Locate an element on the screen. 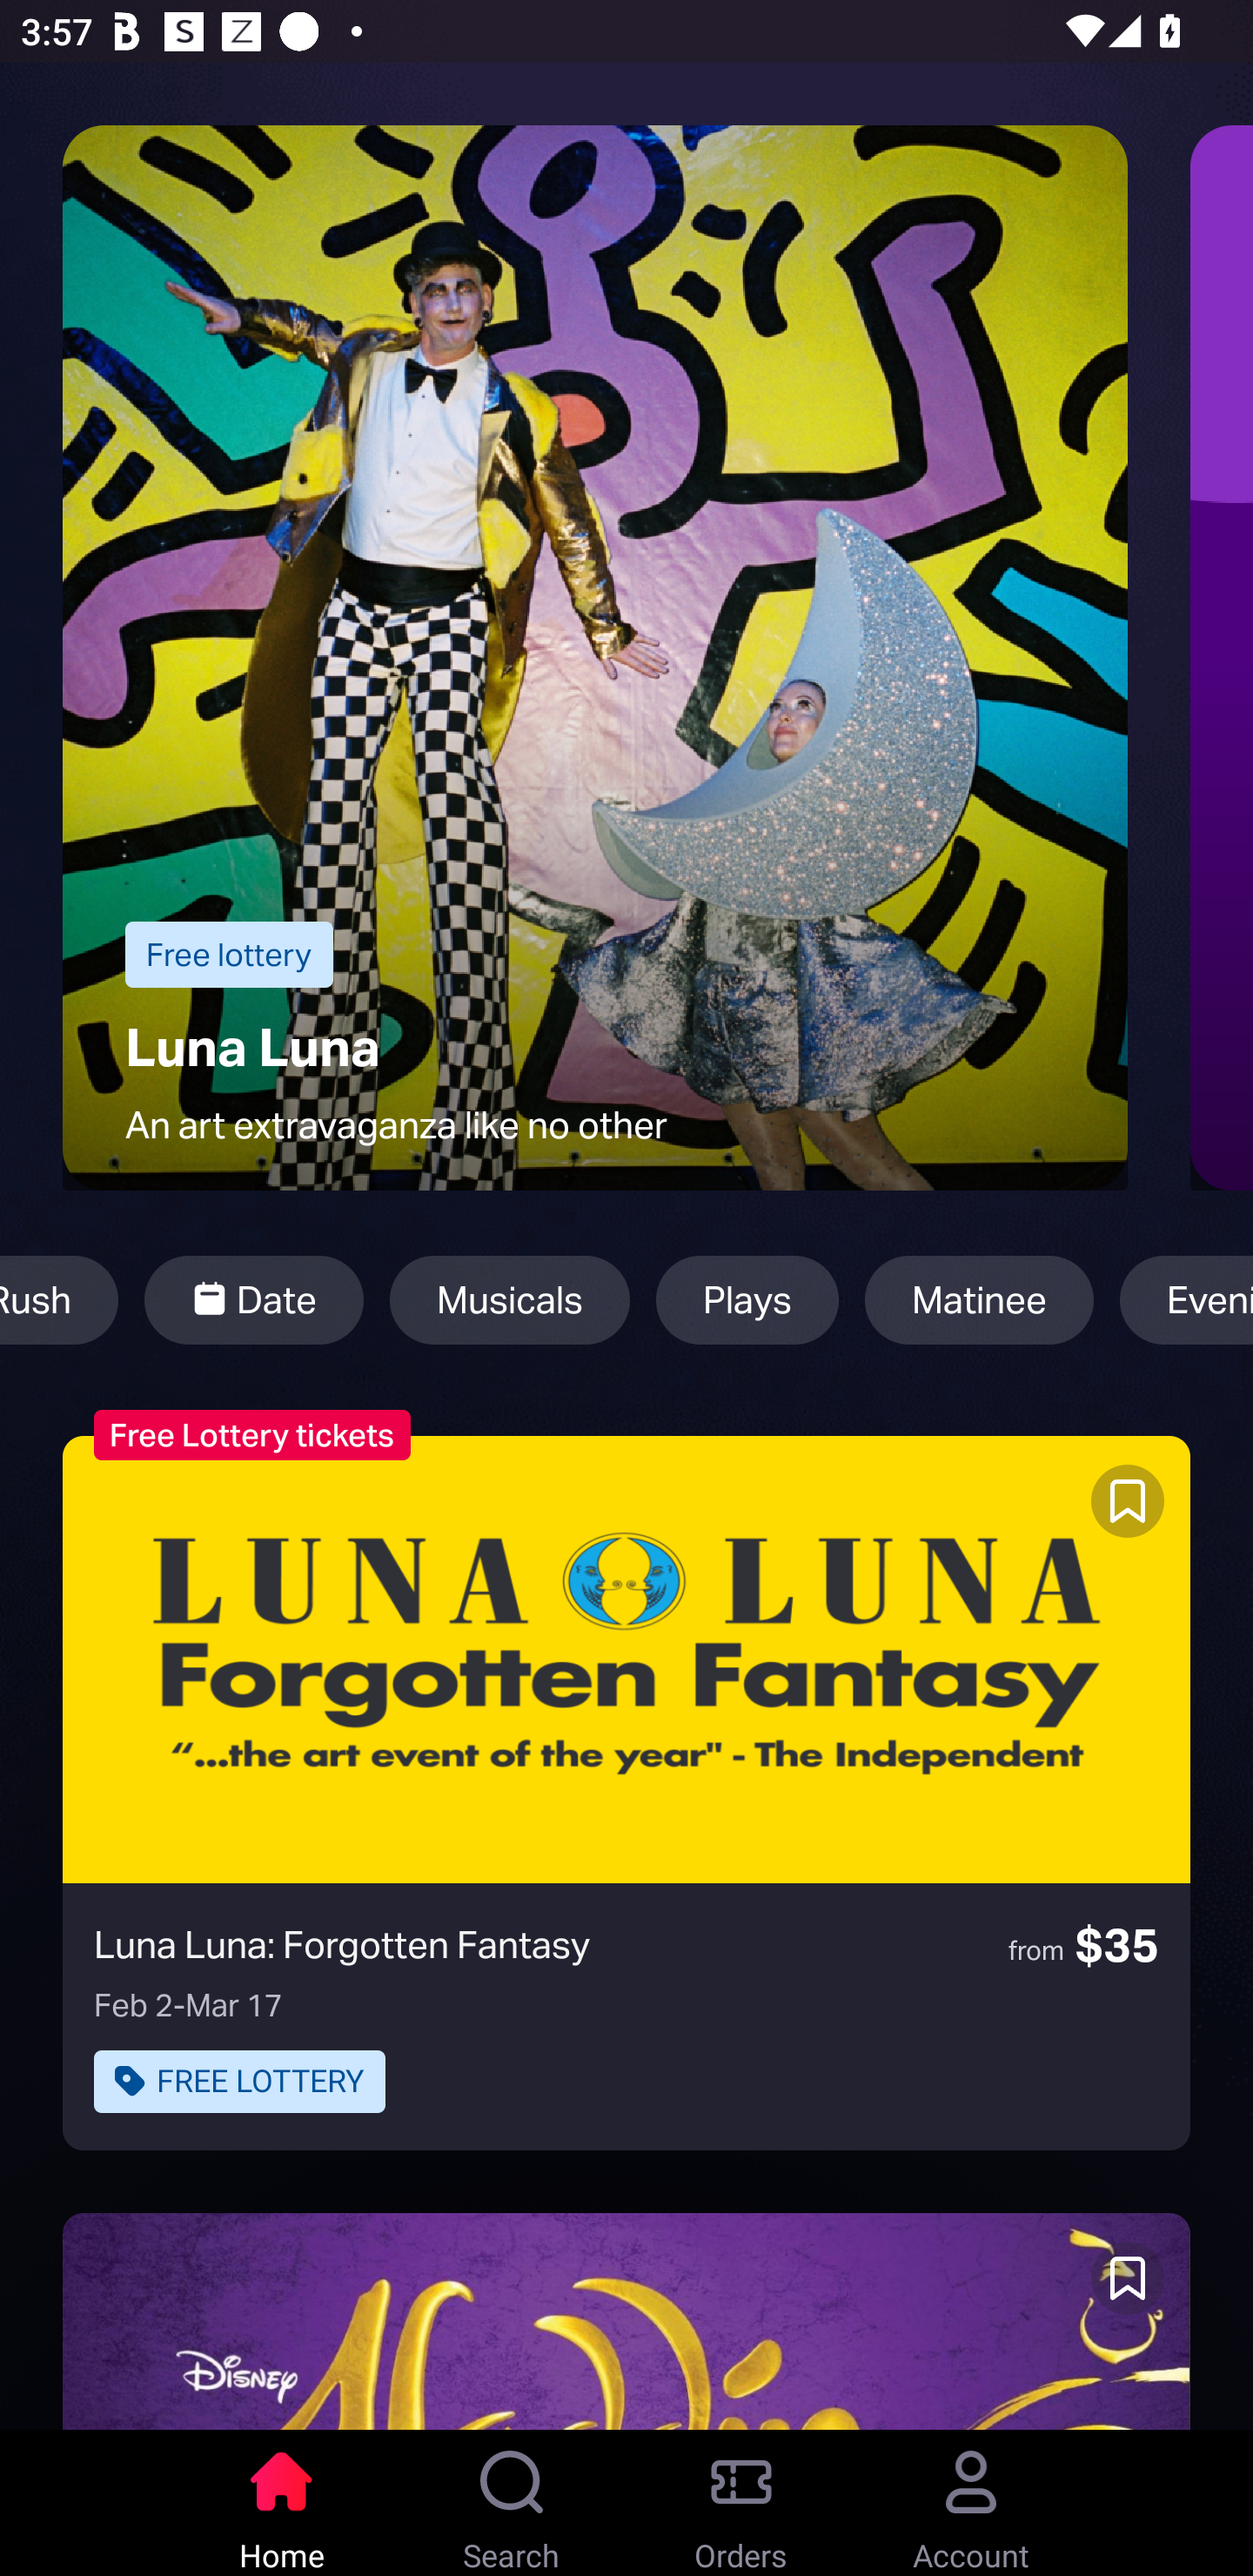  Matinee is located at coordinates (979, 1300).